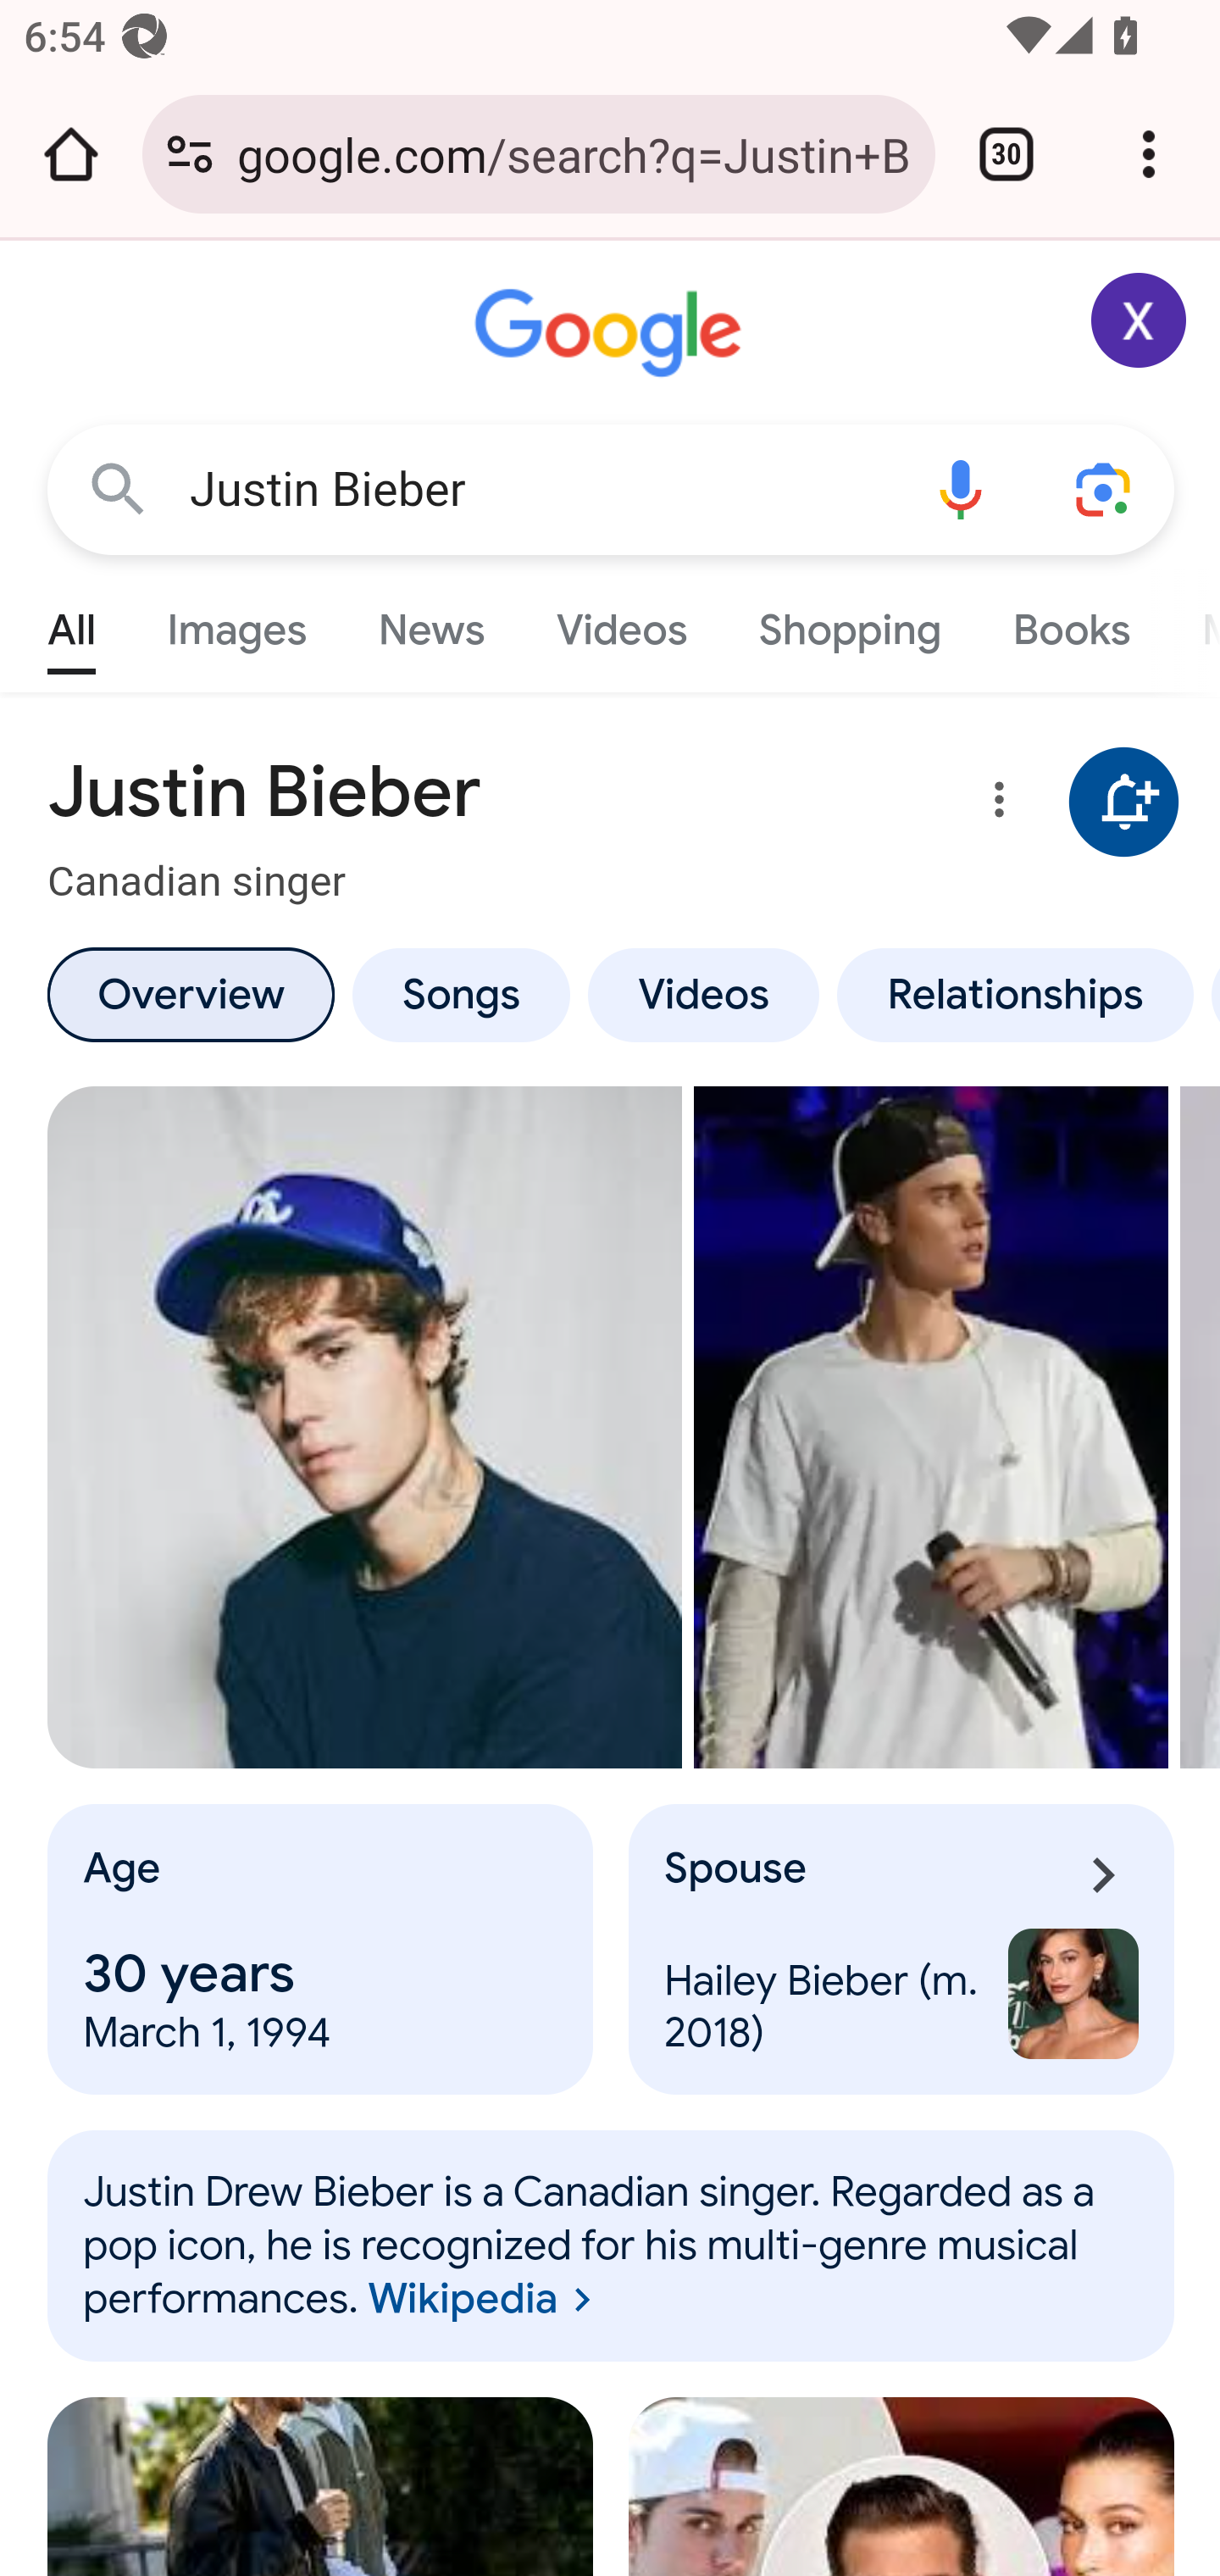  I want to click on Videos, so click(622, 622).